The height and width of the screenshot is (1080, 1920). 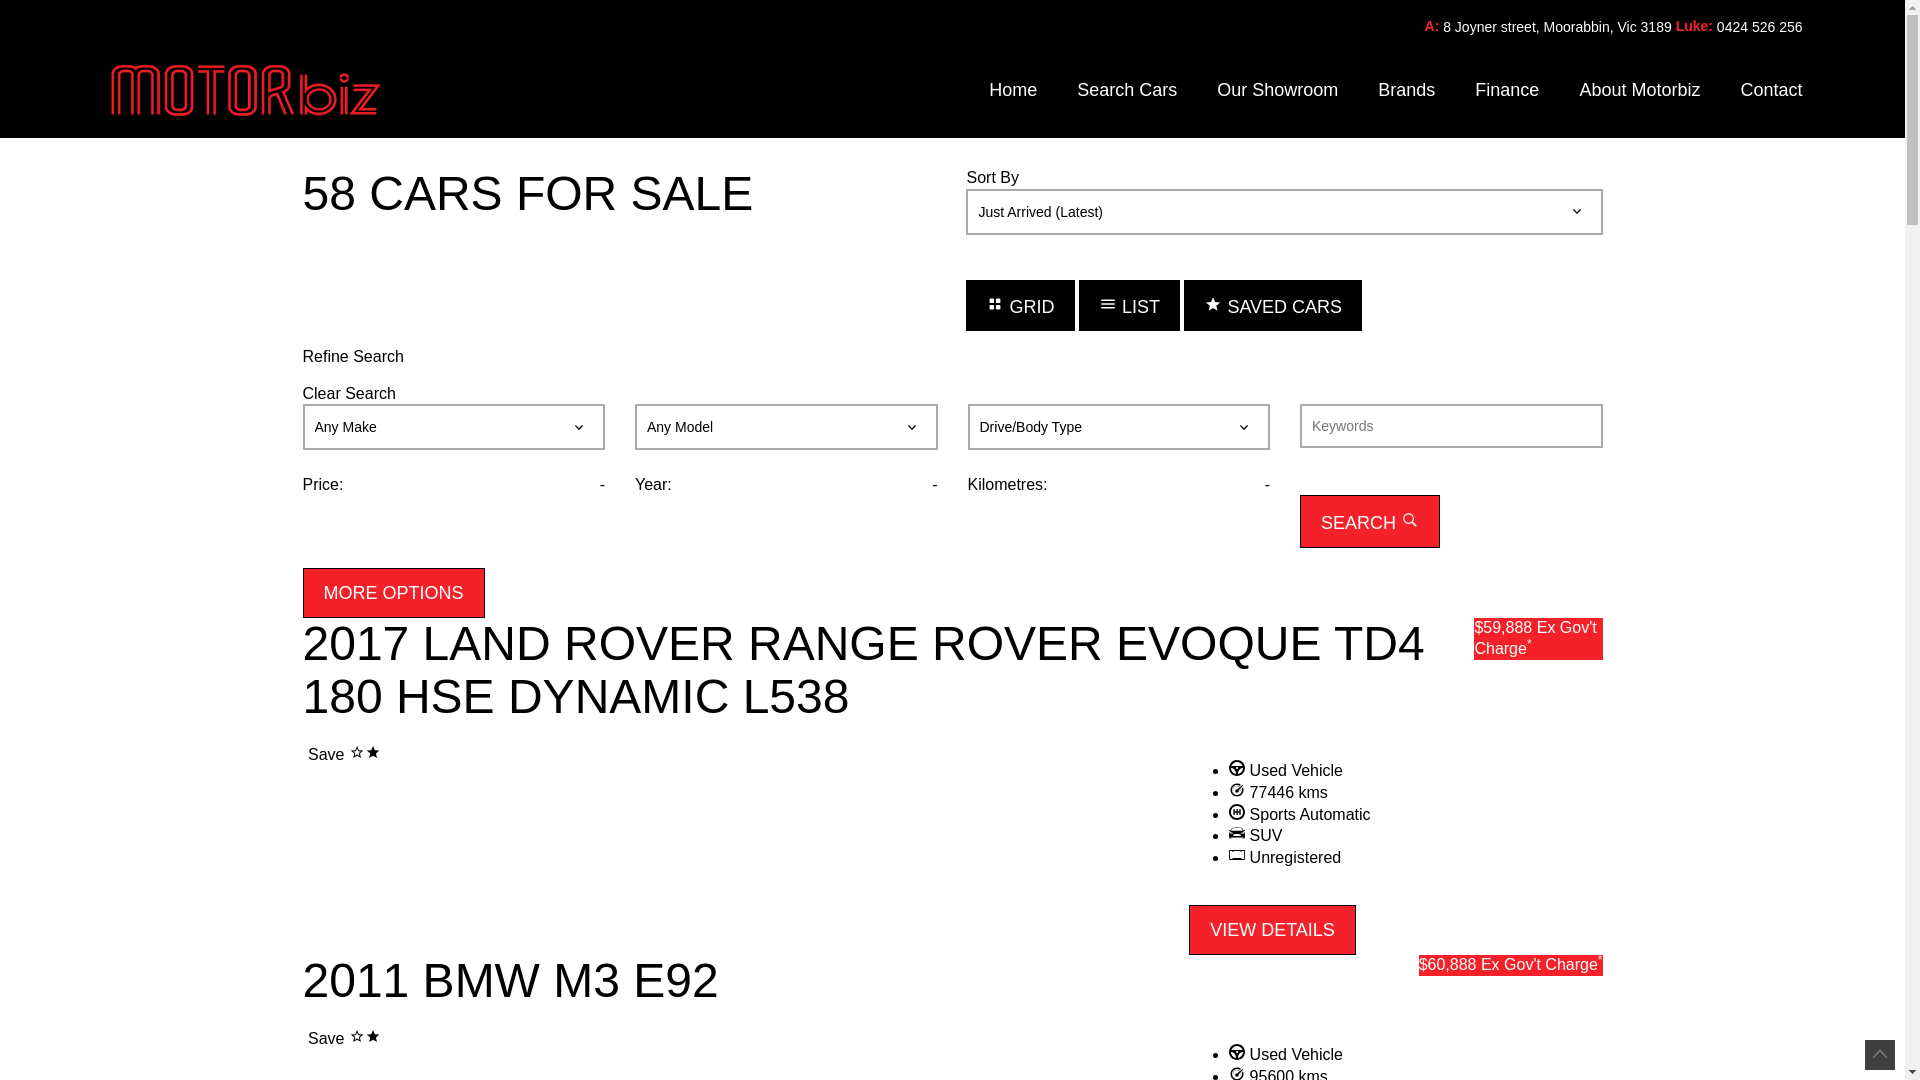 What do you see at coordinates (1130, 306) in the screenshot?
I see `LIST` at bounding box center [1130, 306].